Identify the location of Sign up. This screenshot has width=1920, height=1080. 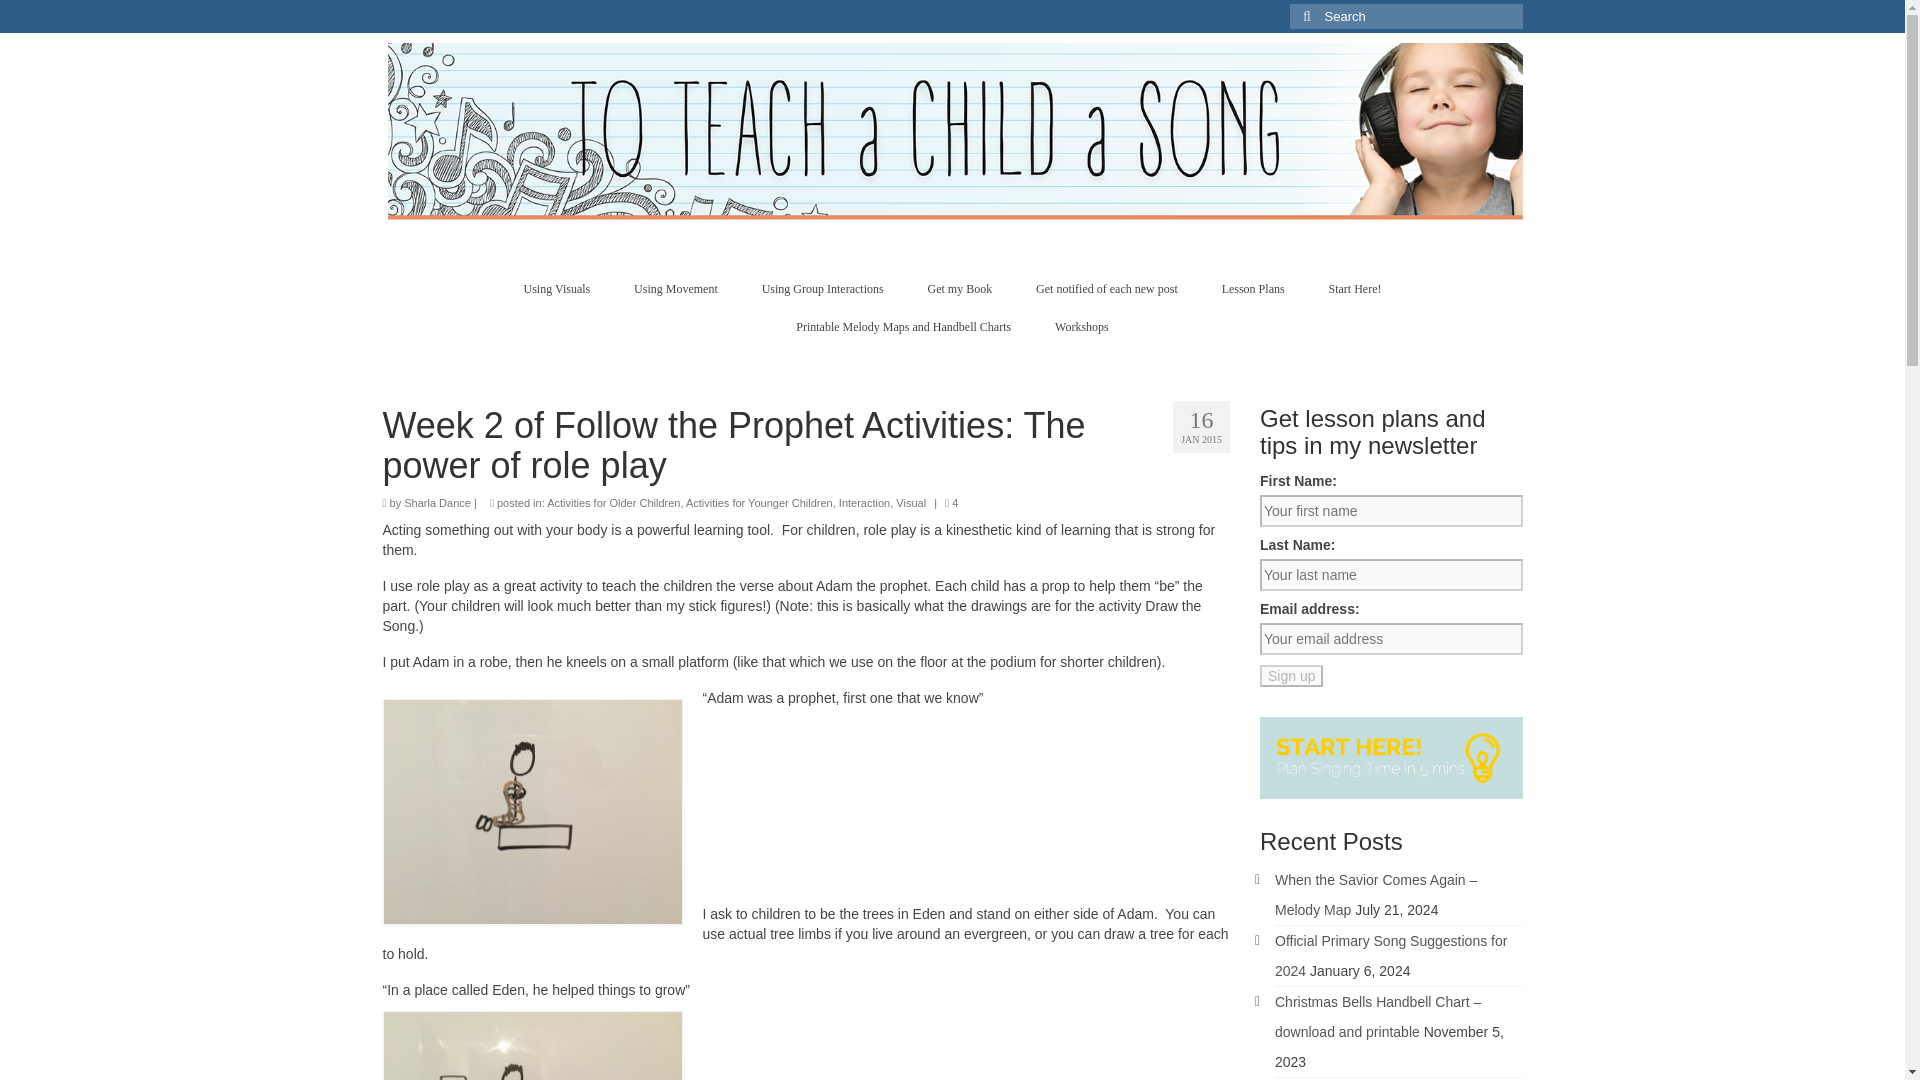
(1290, 676).